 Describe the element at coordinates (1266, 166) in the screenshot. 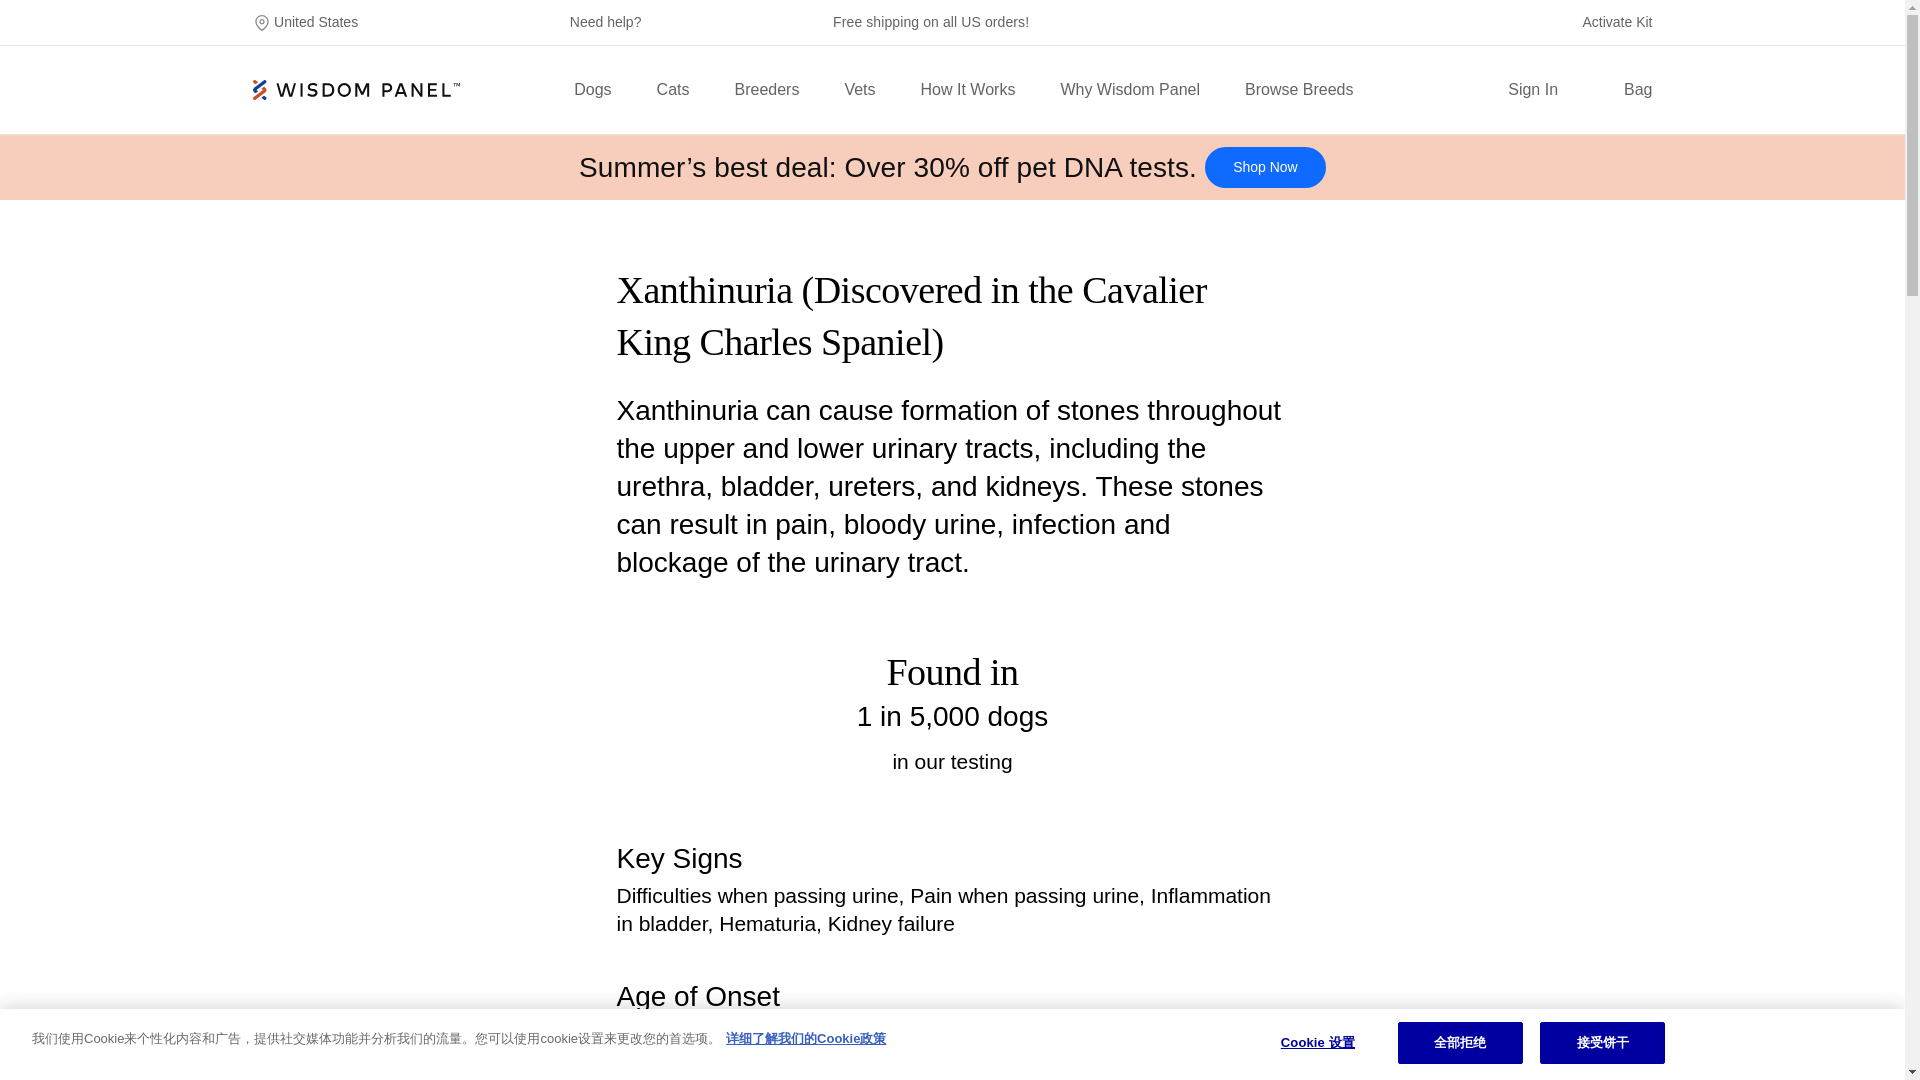

I see `Shop Now` at that location.